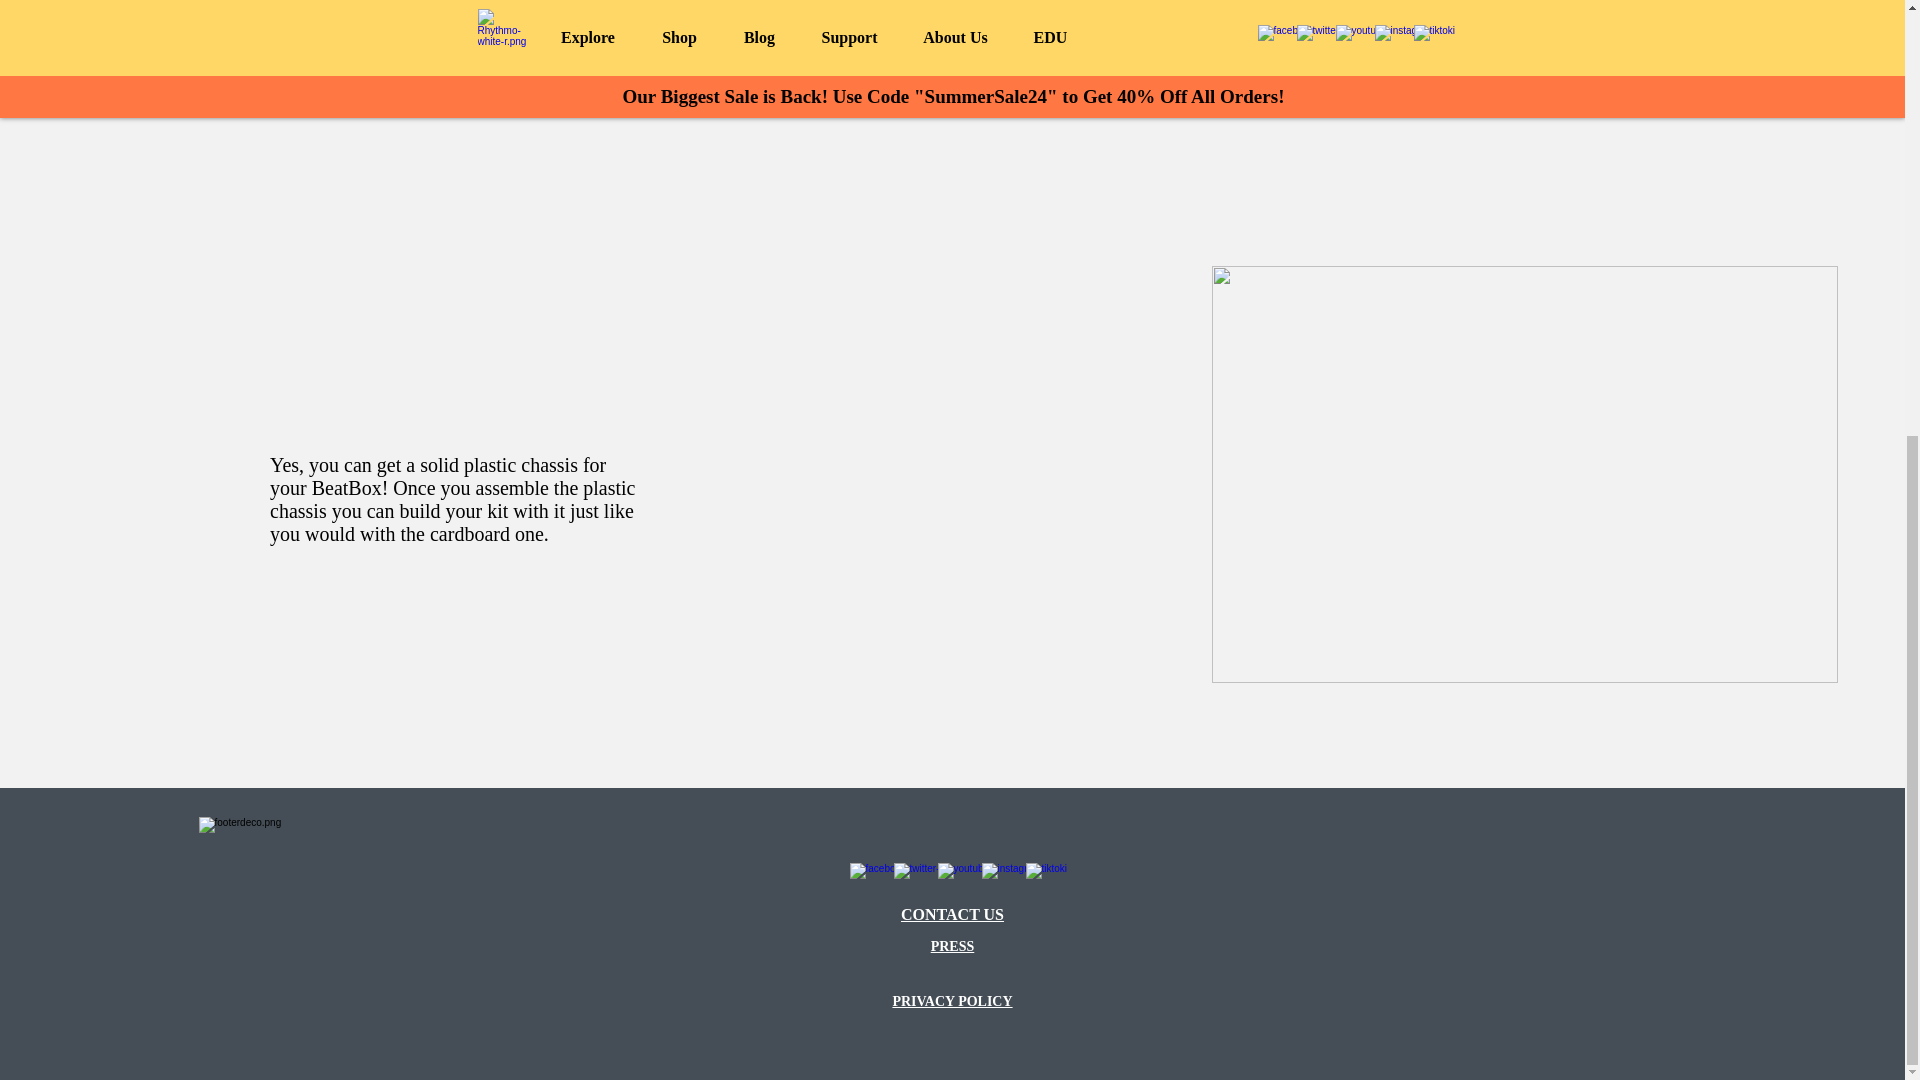 The image size is (1920, 1080). Describe the element at coordinates (952, 914) in the screenshot. I see `CONTACT US` at that location.